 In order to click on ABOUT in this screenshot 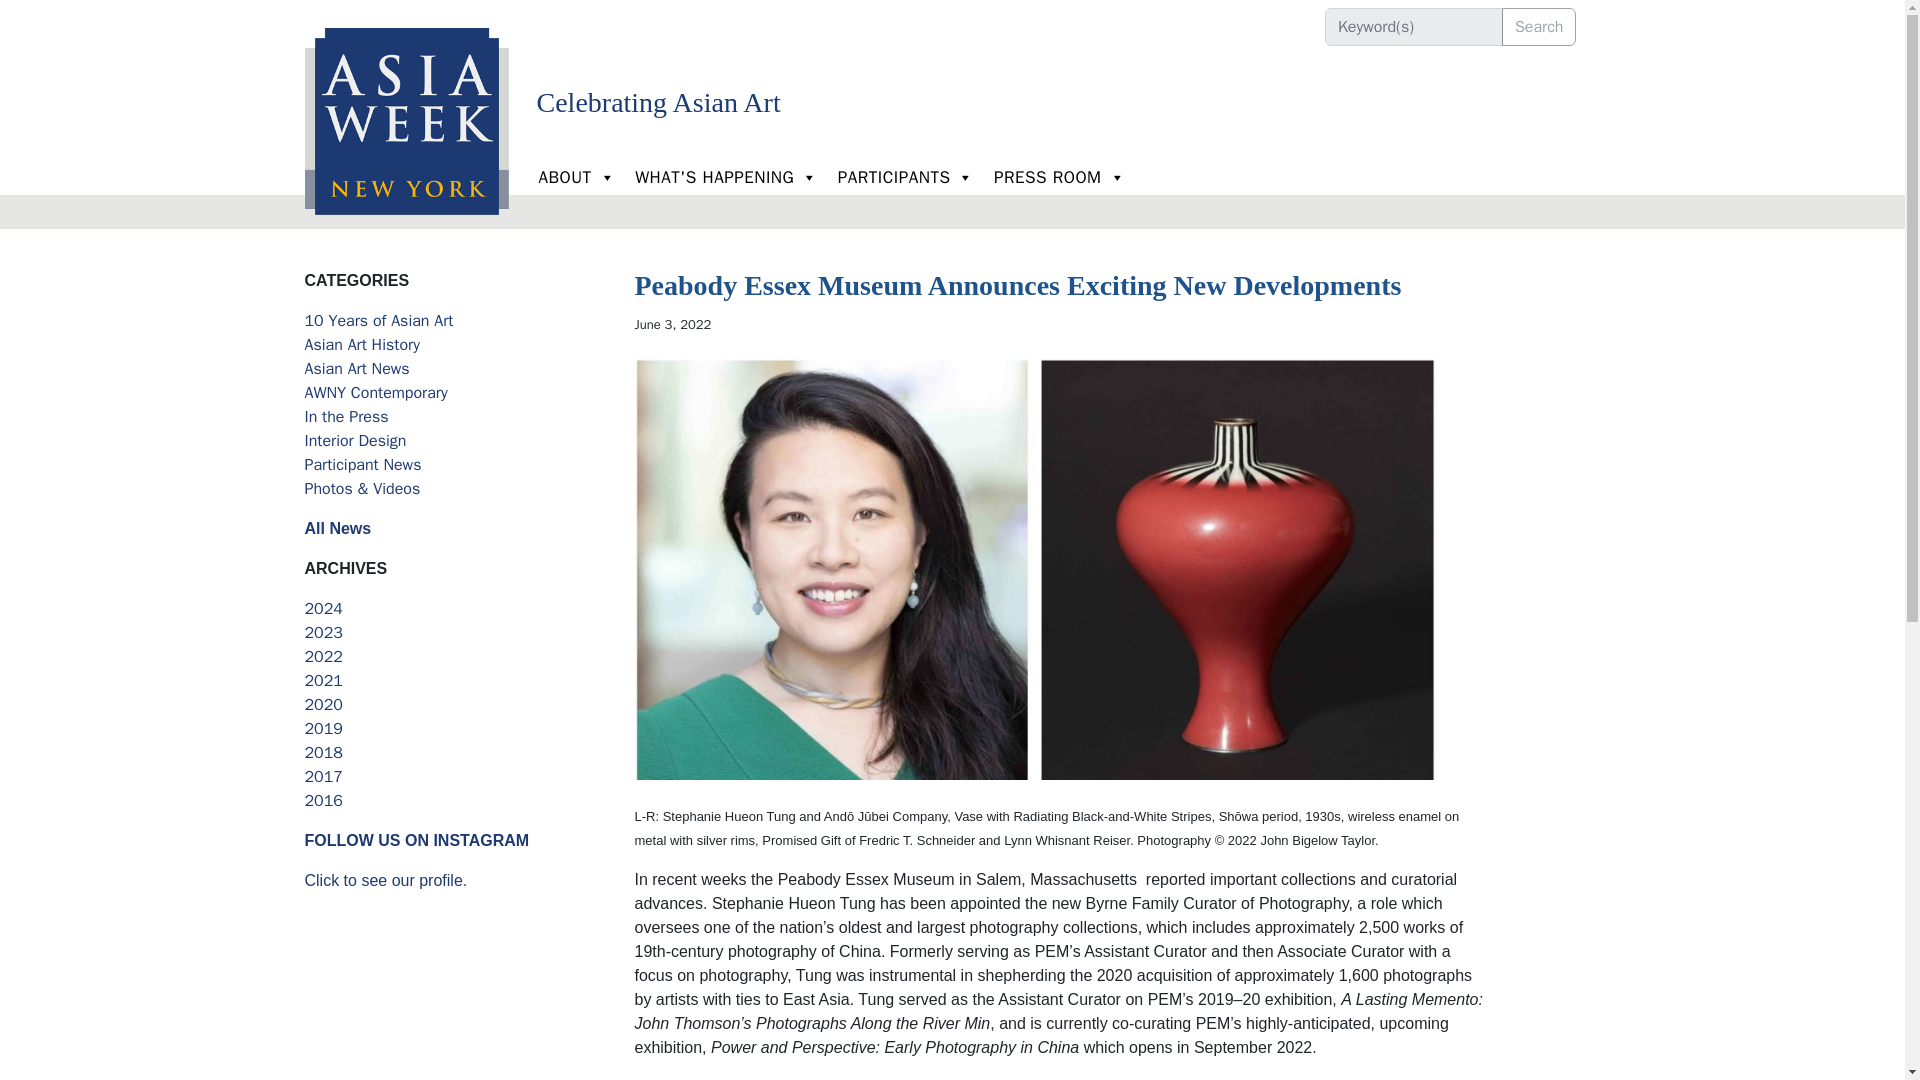, I will do `click(576, 177)`.